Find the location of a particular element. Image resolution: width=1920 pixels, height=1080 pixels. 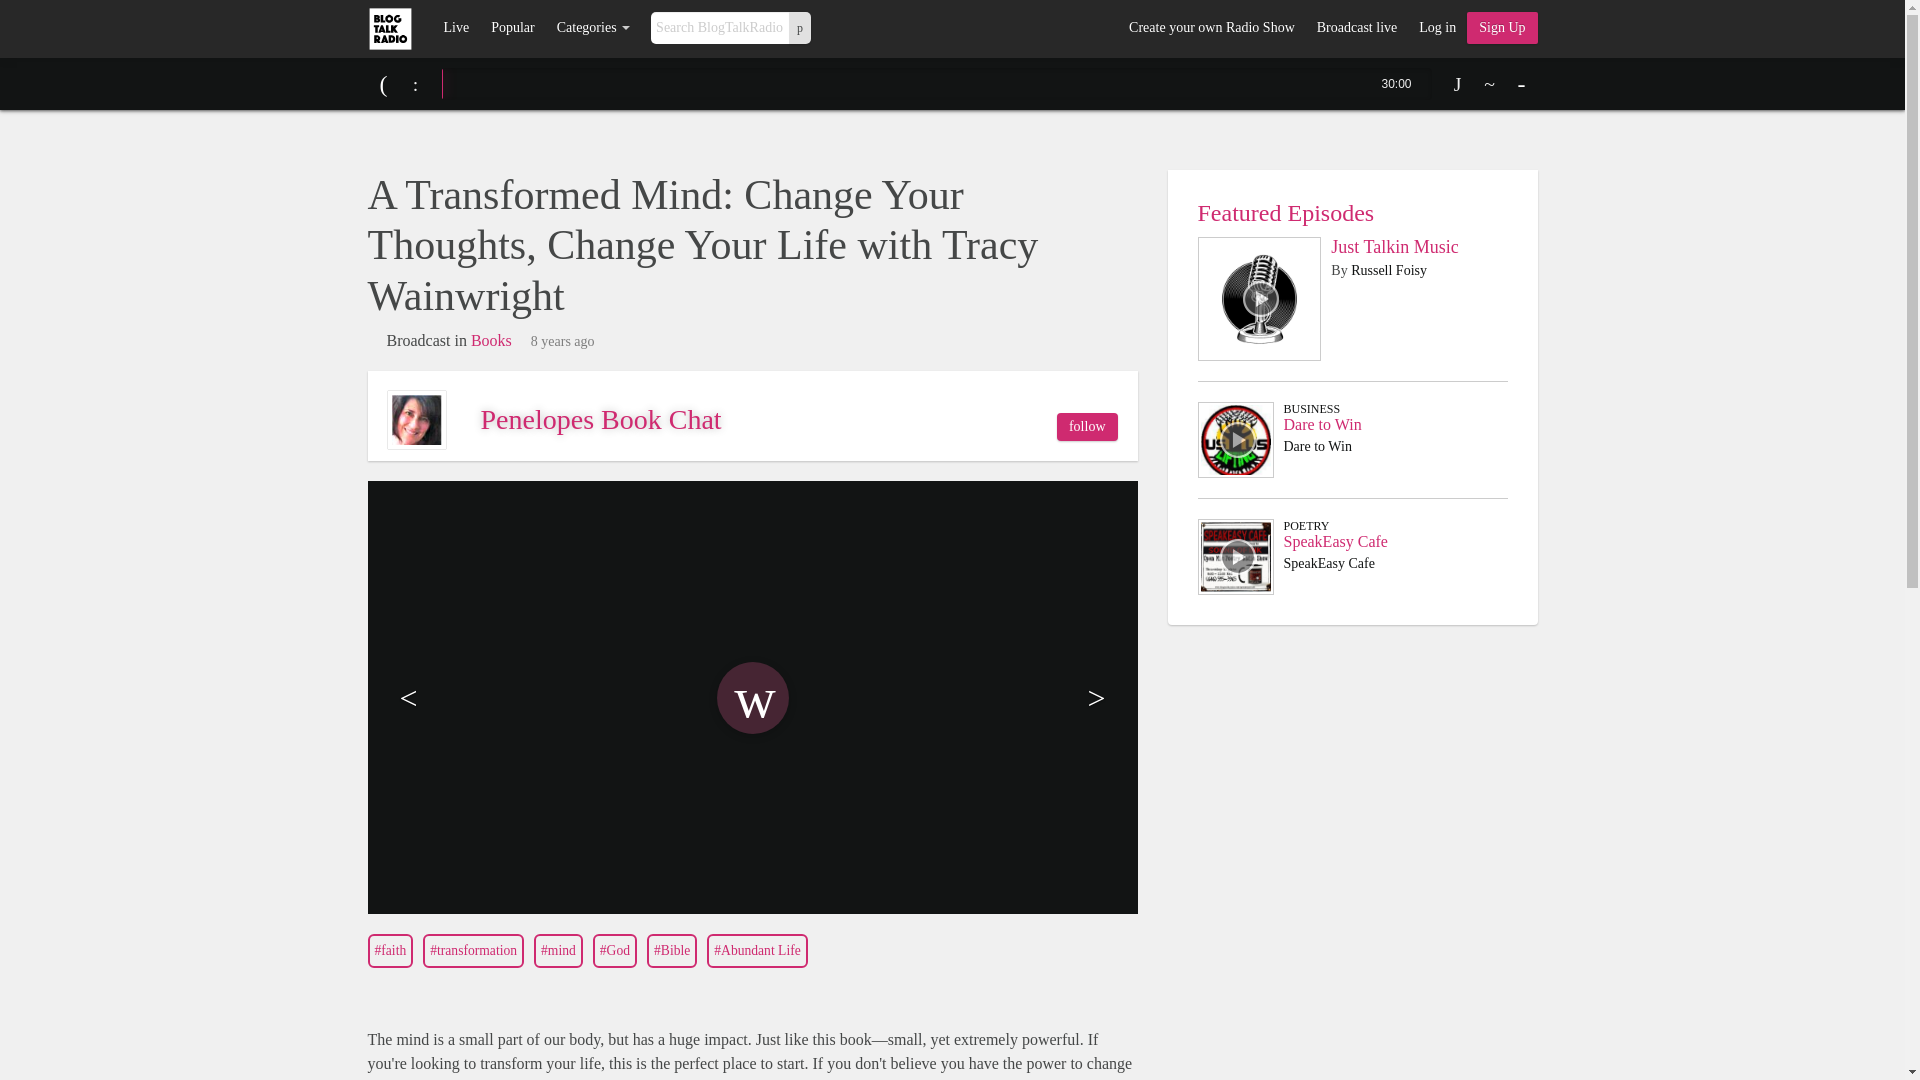

Sat, May 21, 2016 04:00 am is located at coordinates (563, 342).